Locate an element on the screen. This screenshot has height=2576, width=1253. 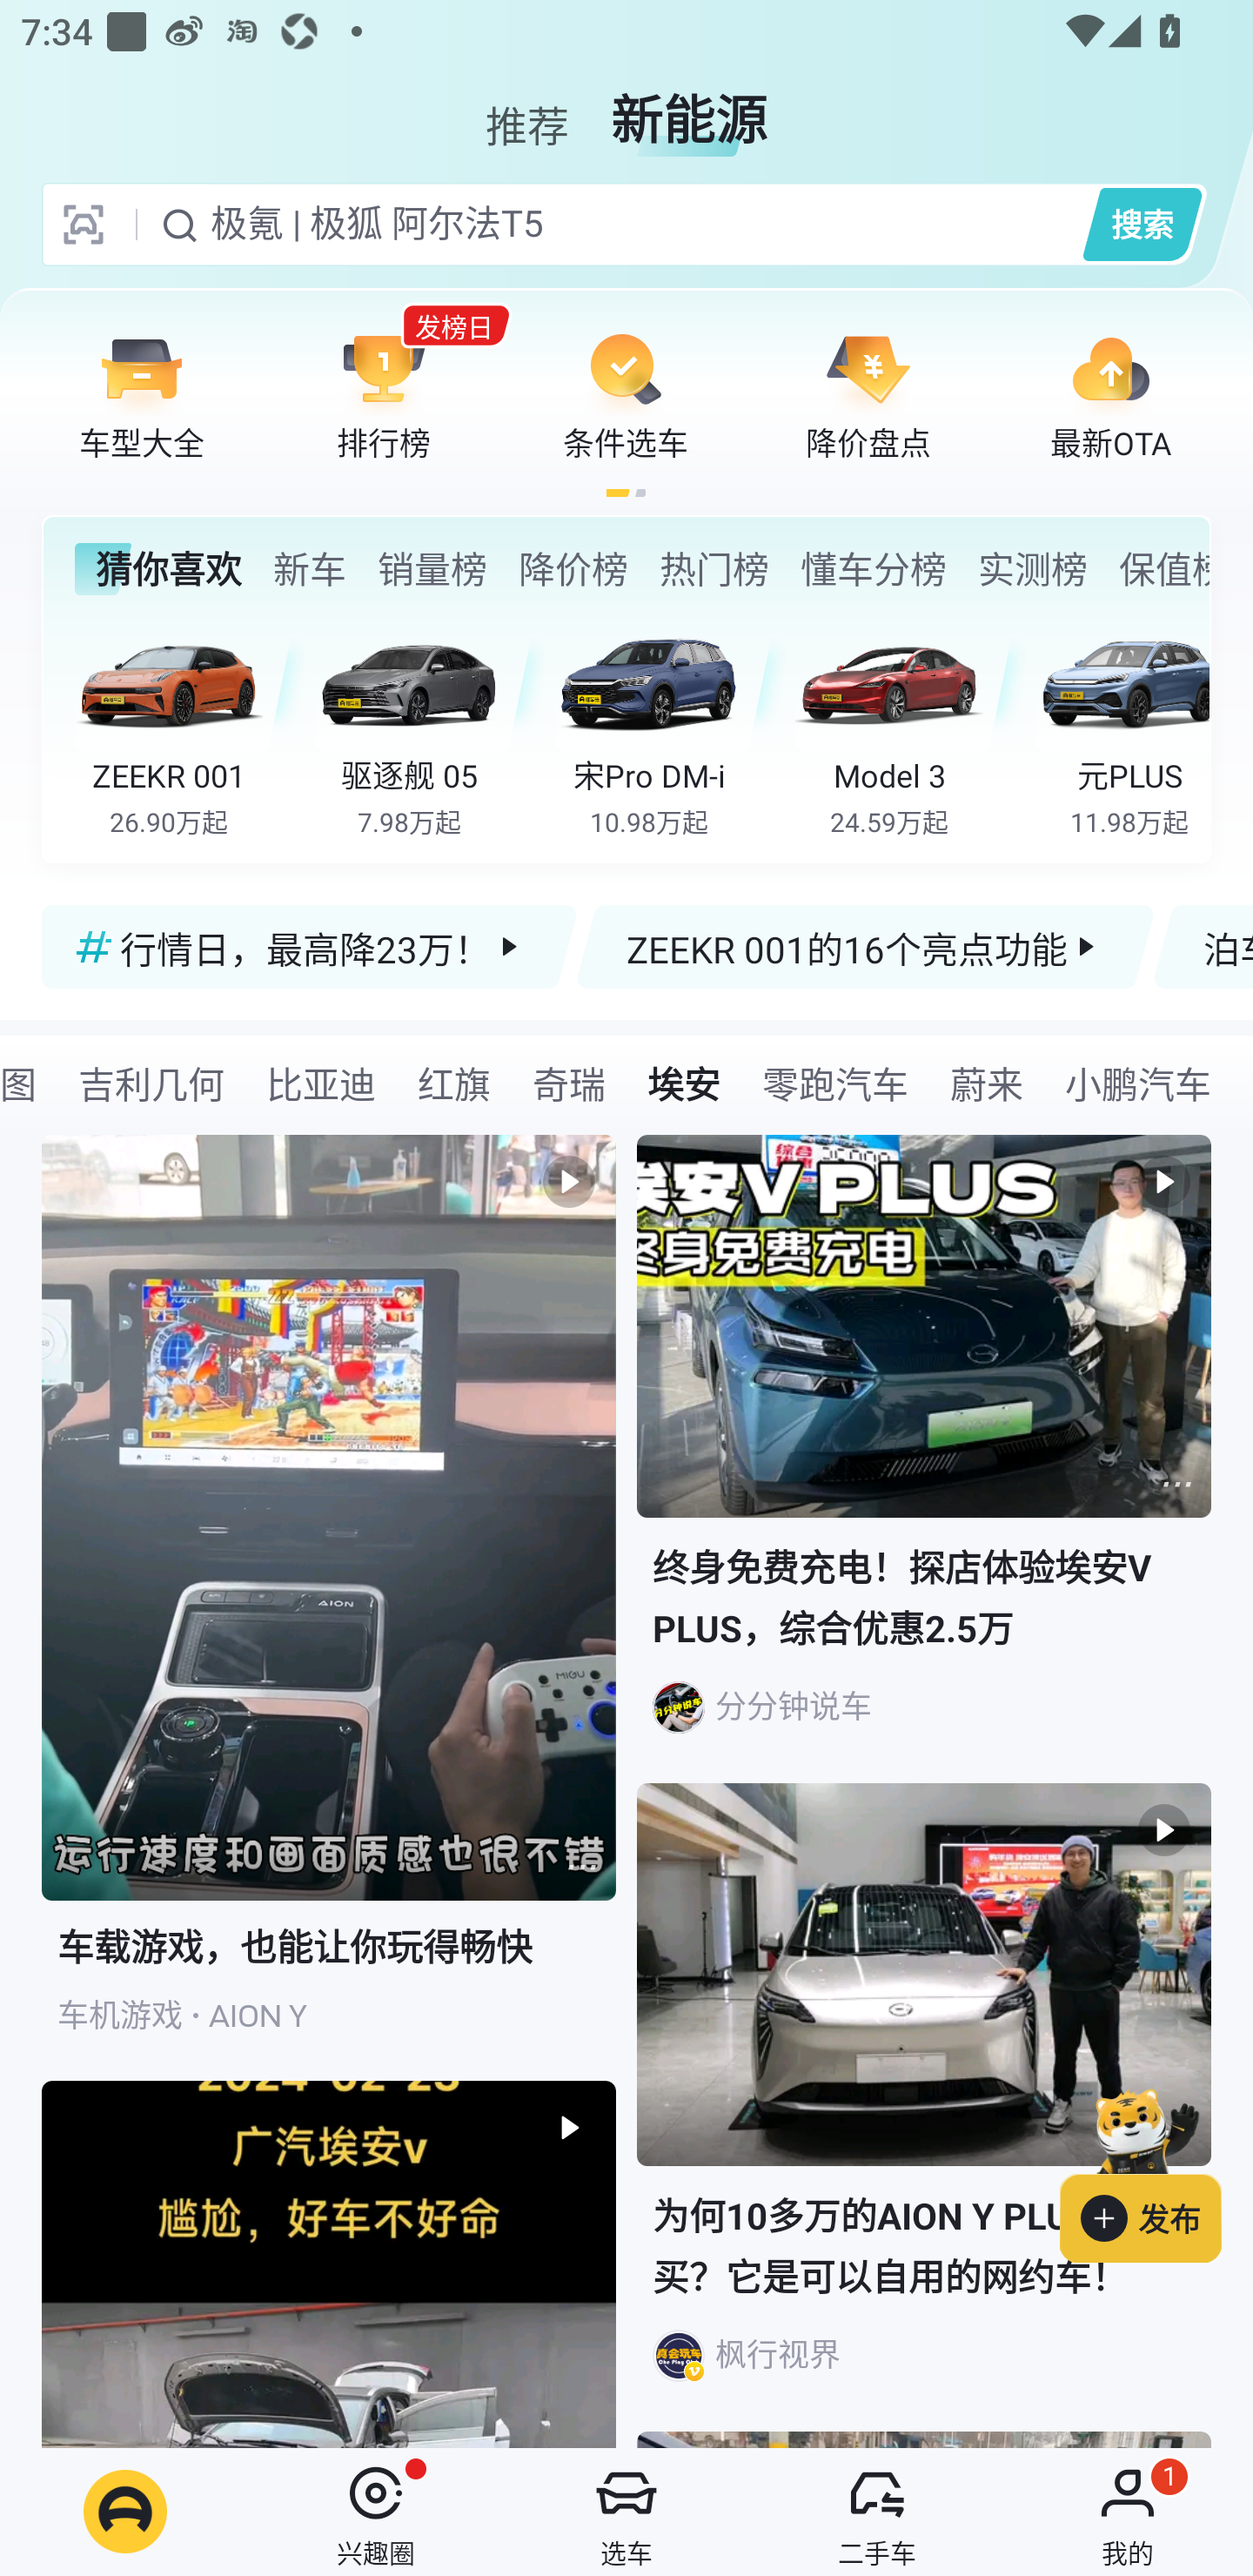
驱逐舰 05 7.98万起 is located at coordinates (430, 728).